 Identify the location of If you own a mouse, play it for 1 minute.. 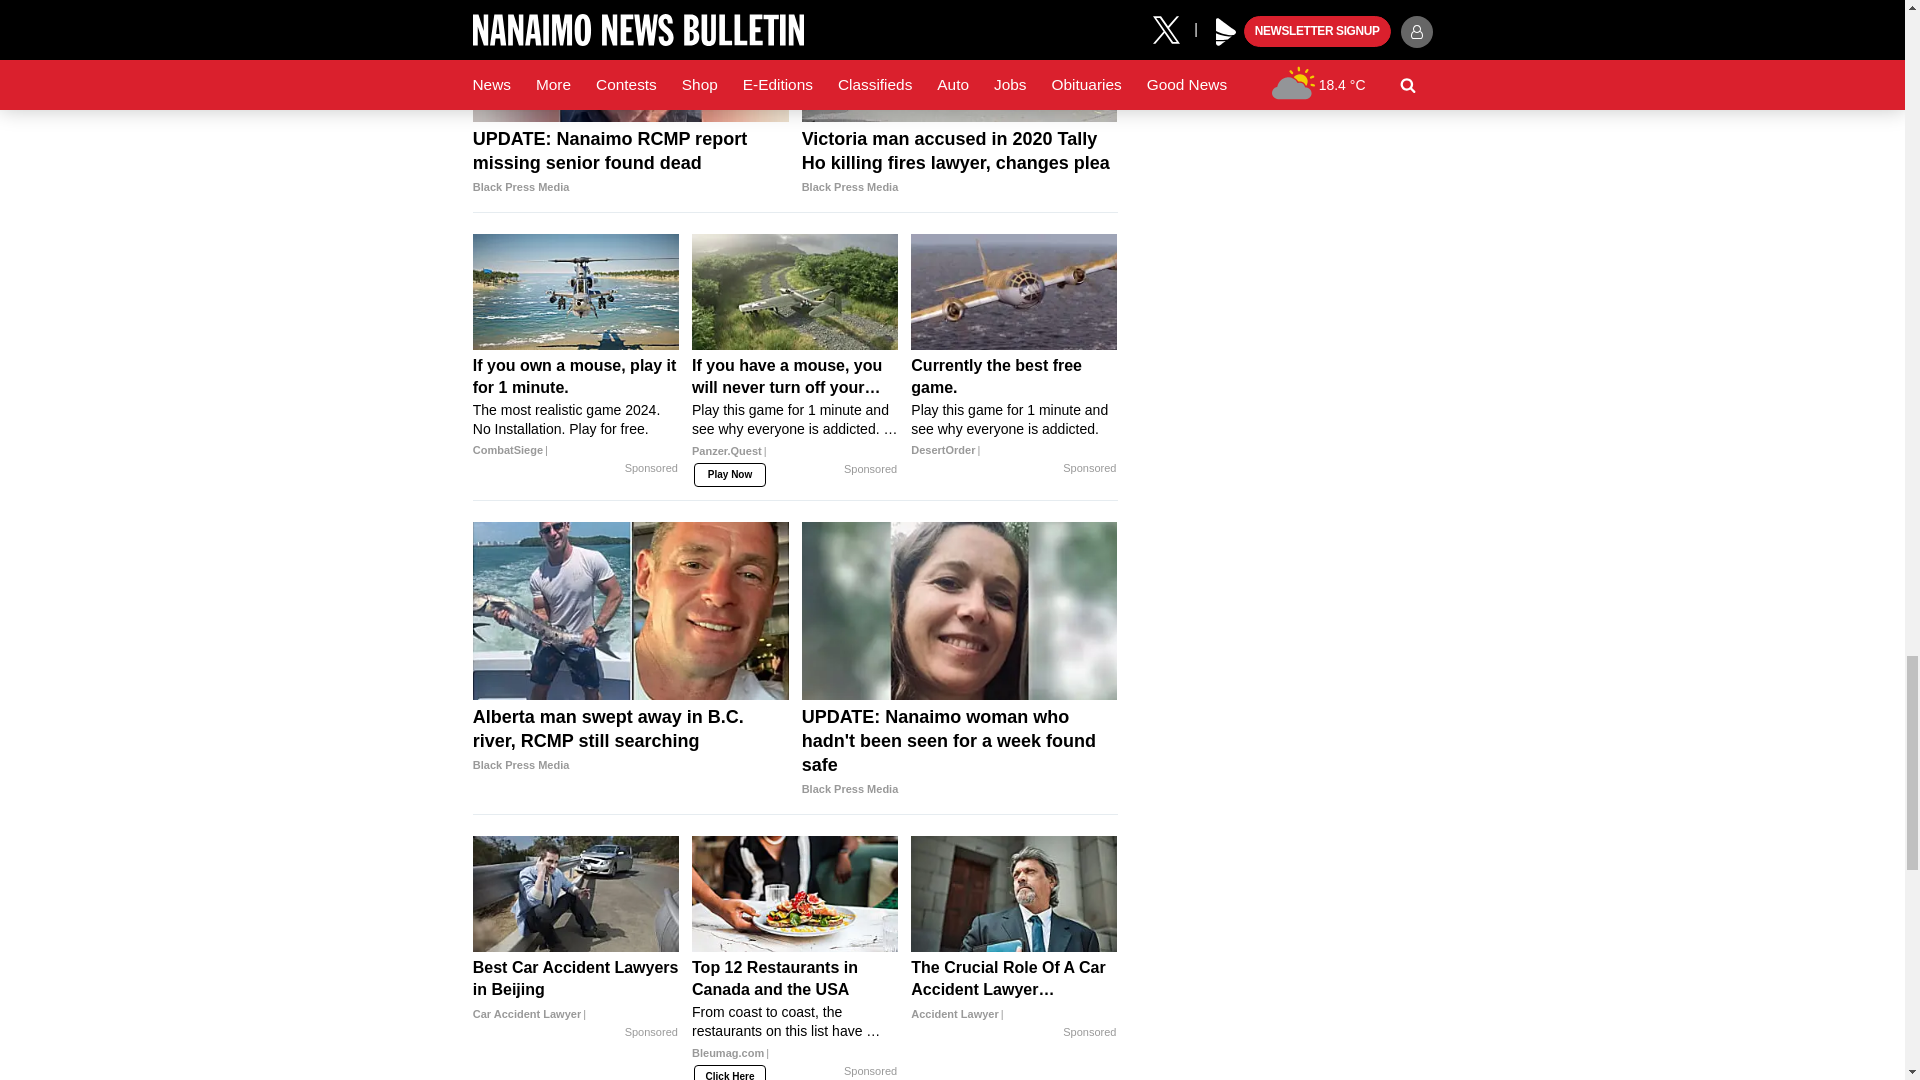
(576, 292).